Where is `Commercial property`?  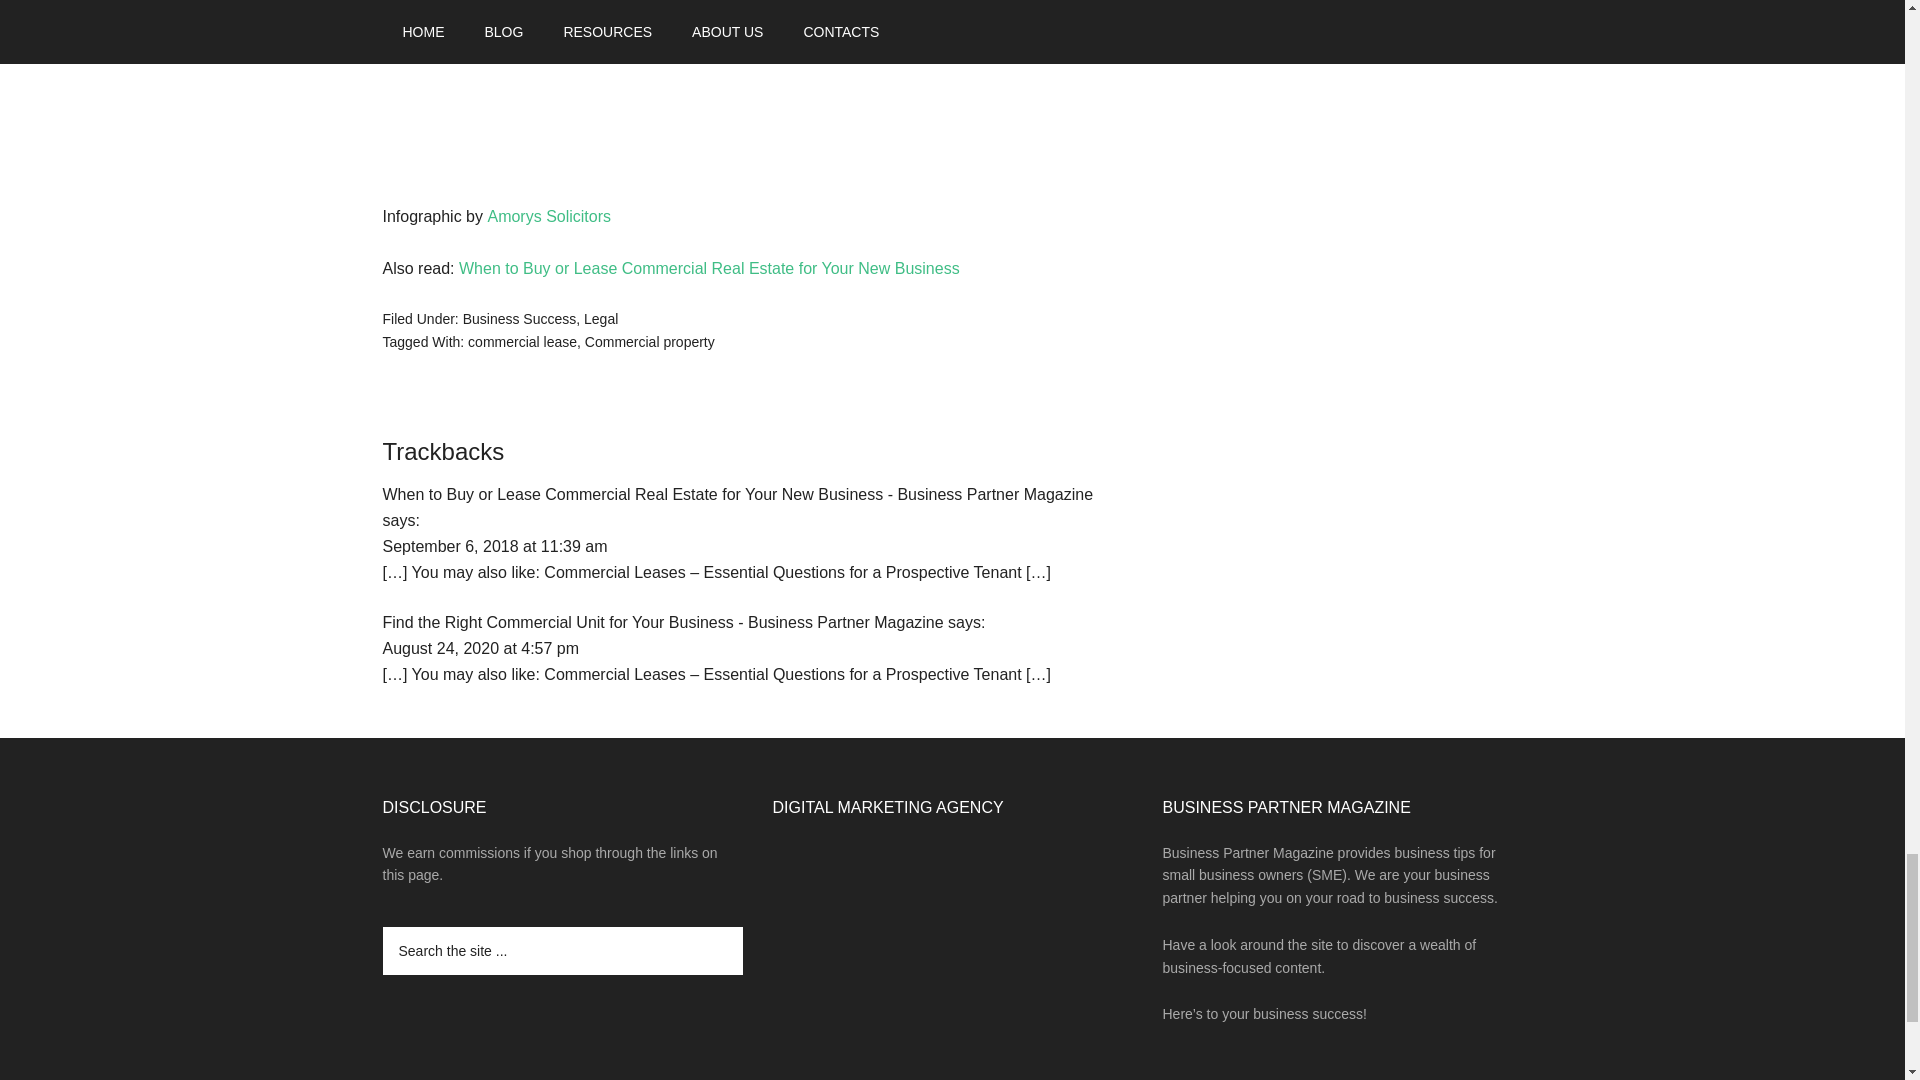
Commercial property is located at coordinates (650, 341).